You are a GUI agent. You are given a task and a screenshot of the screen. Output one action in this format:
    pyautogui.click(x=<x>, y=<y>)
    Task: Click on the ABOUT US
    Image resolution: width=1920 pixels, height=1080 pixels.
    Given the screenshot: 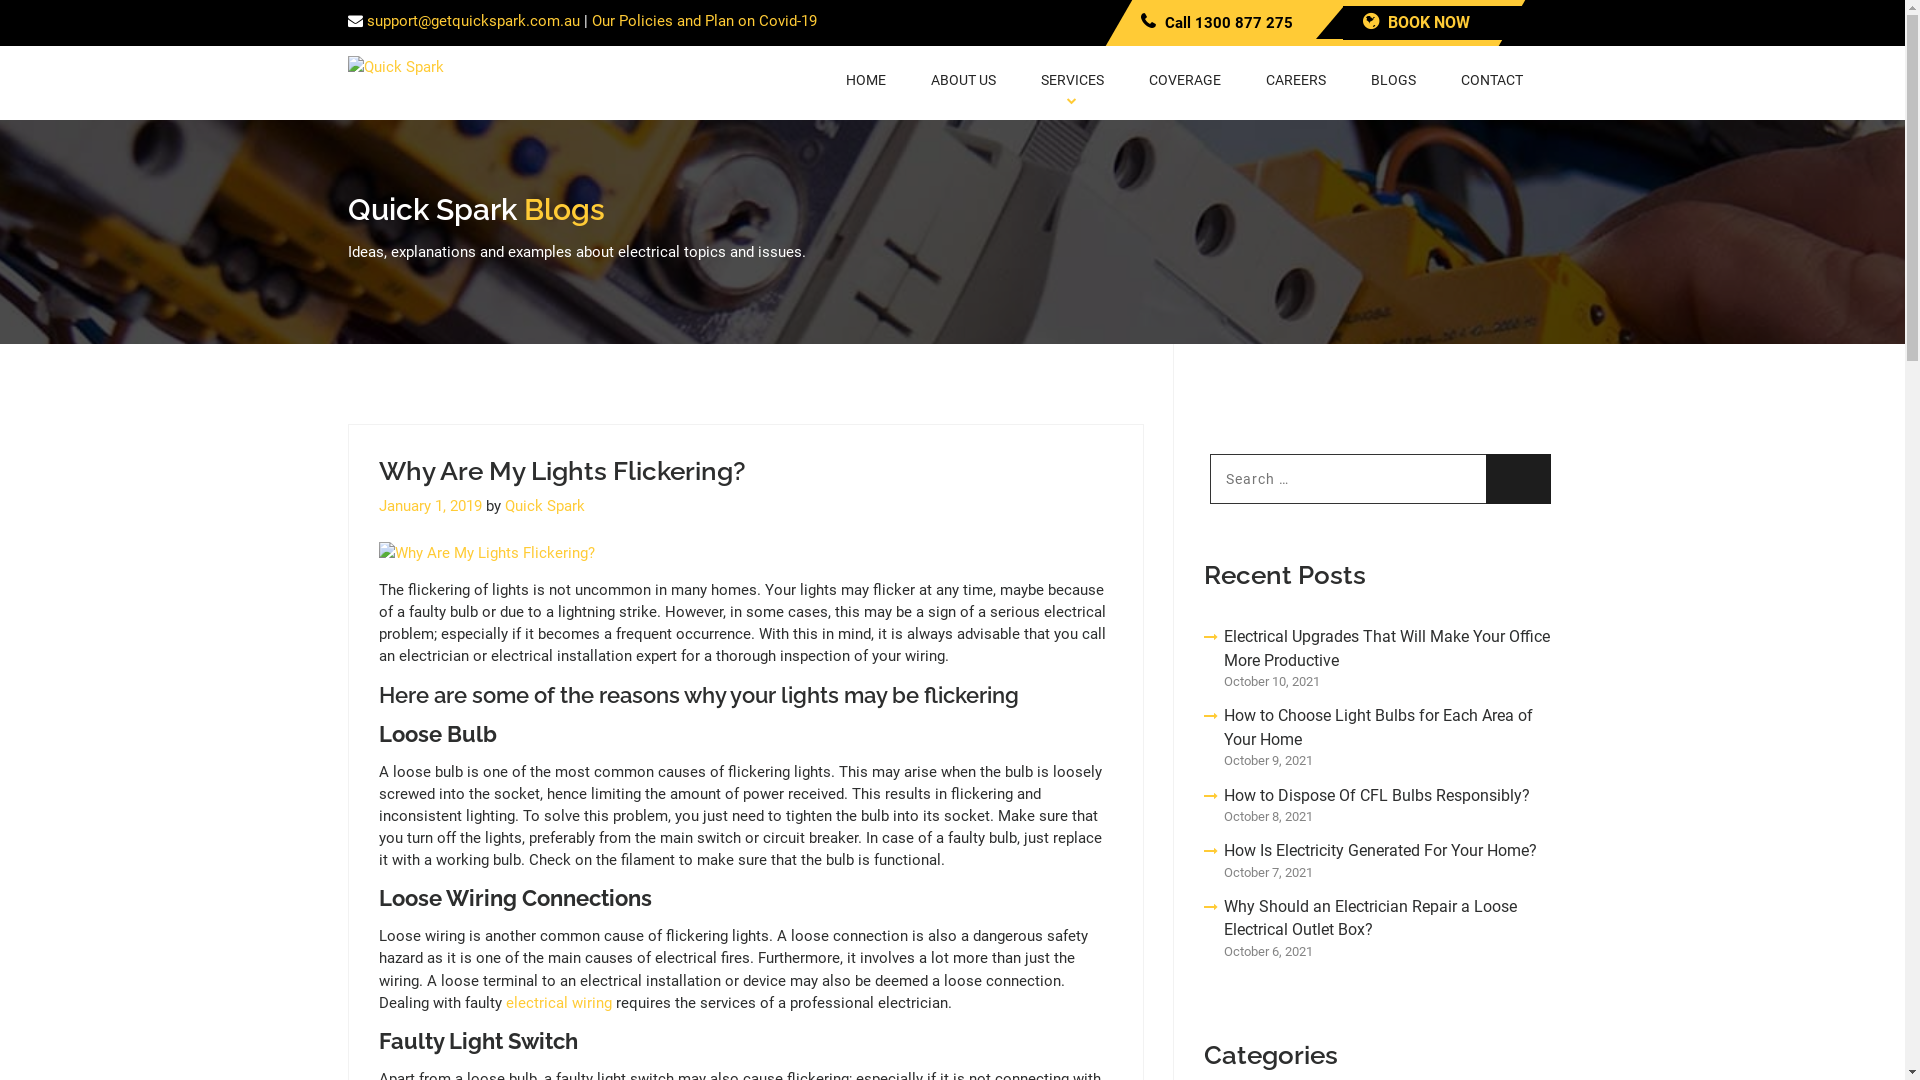 What is the action you would take?
    pyautogui.click(x=962, y=73)
    